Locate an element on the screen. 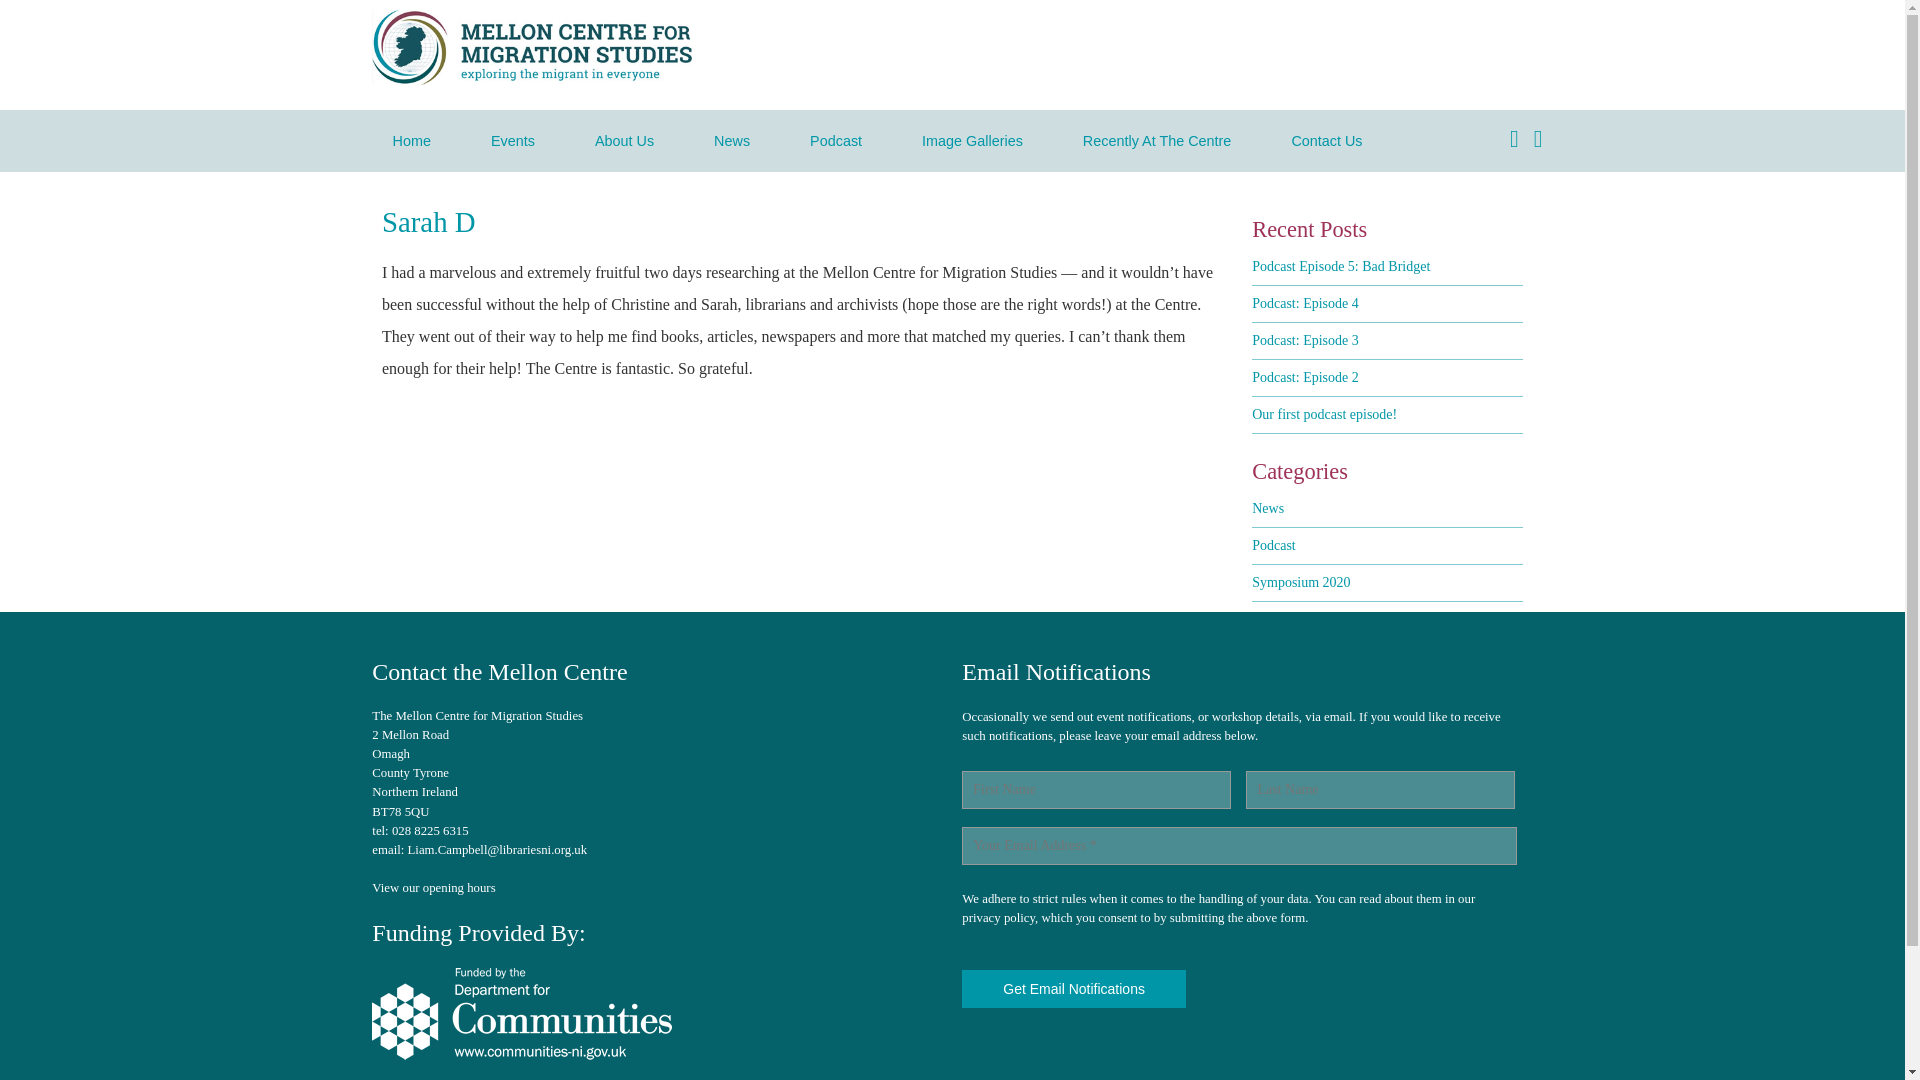 This screenshot has height=1080, width=1920. Get Email Notifications is located at coordinates (1074, 988).